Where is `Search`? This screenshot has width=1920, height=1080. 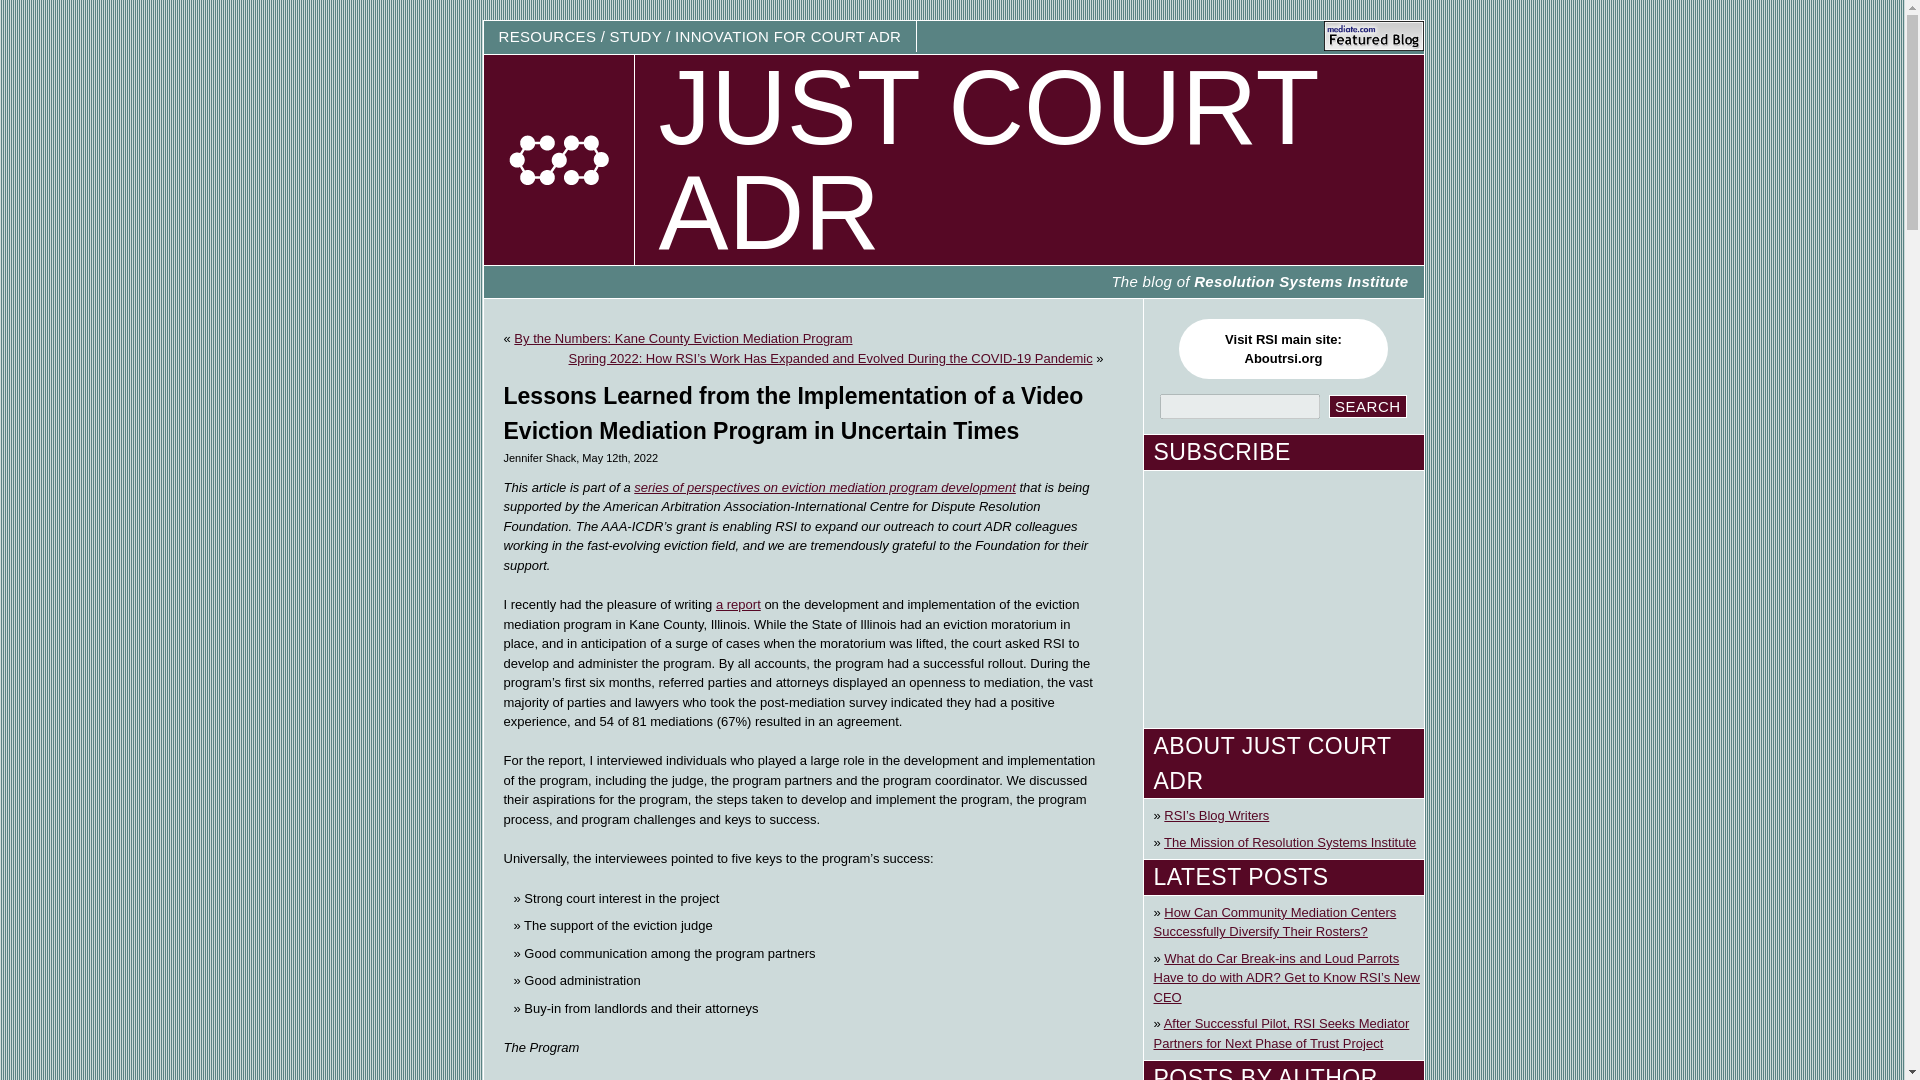 Search is located at coordinates (738, 604).